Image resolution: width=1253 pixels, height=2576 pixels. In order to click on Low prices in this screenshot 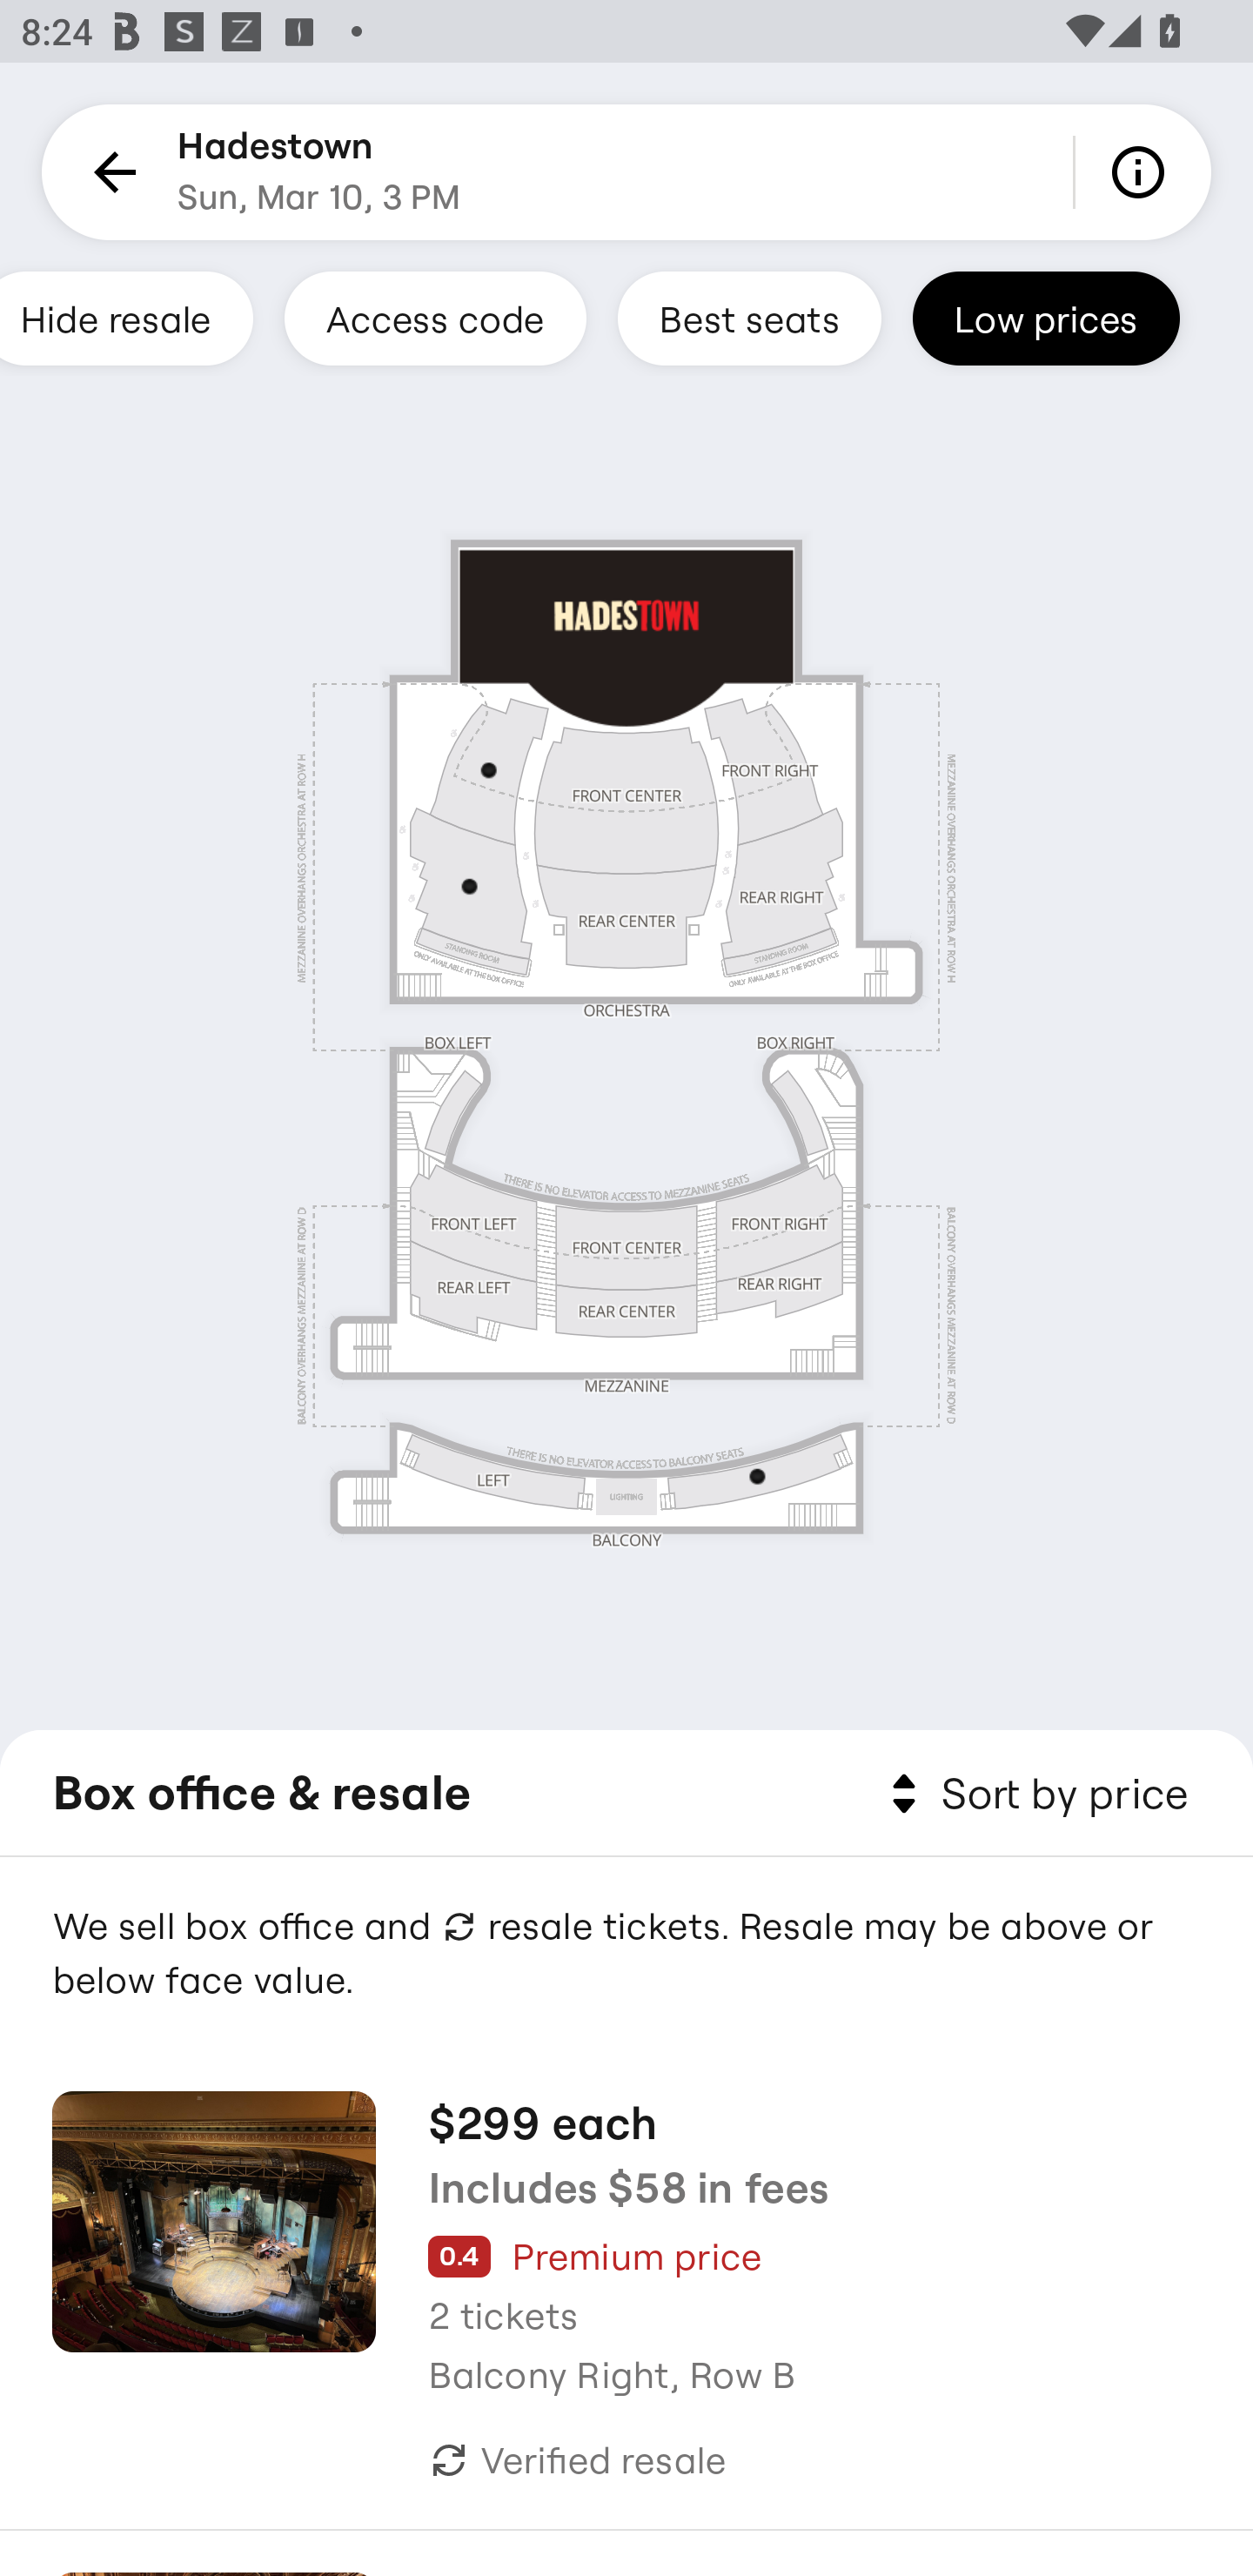, I will do `click(1046, 318)`.